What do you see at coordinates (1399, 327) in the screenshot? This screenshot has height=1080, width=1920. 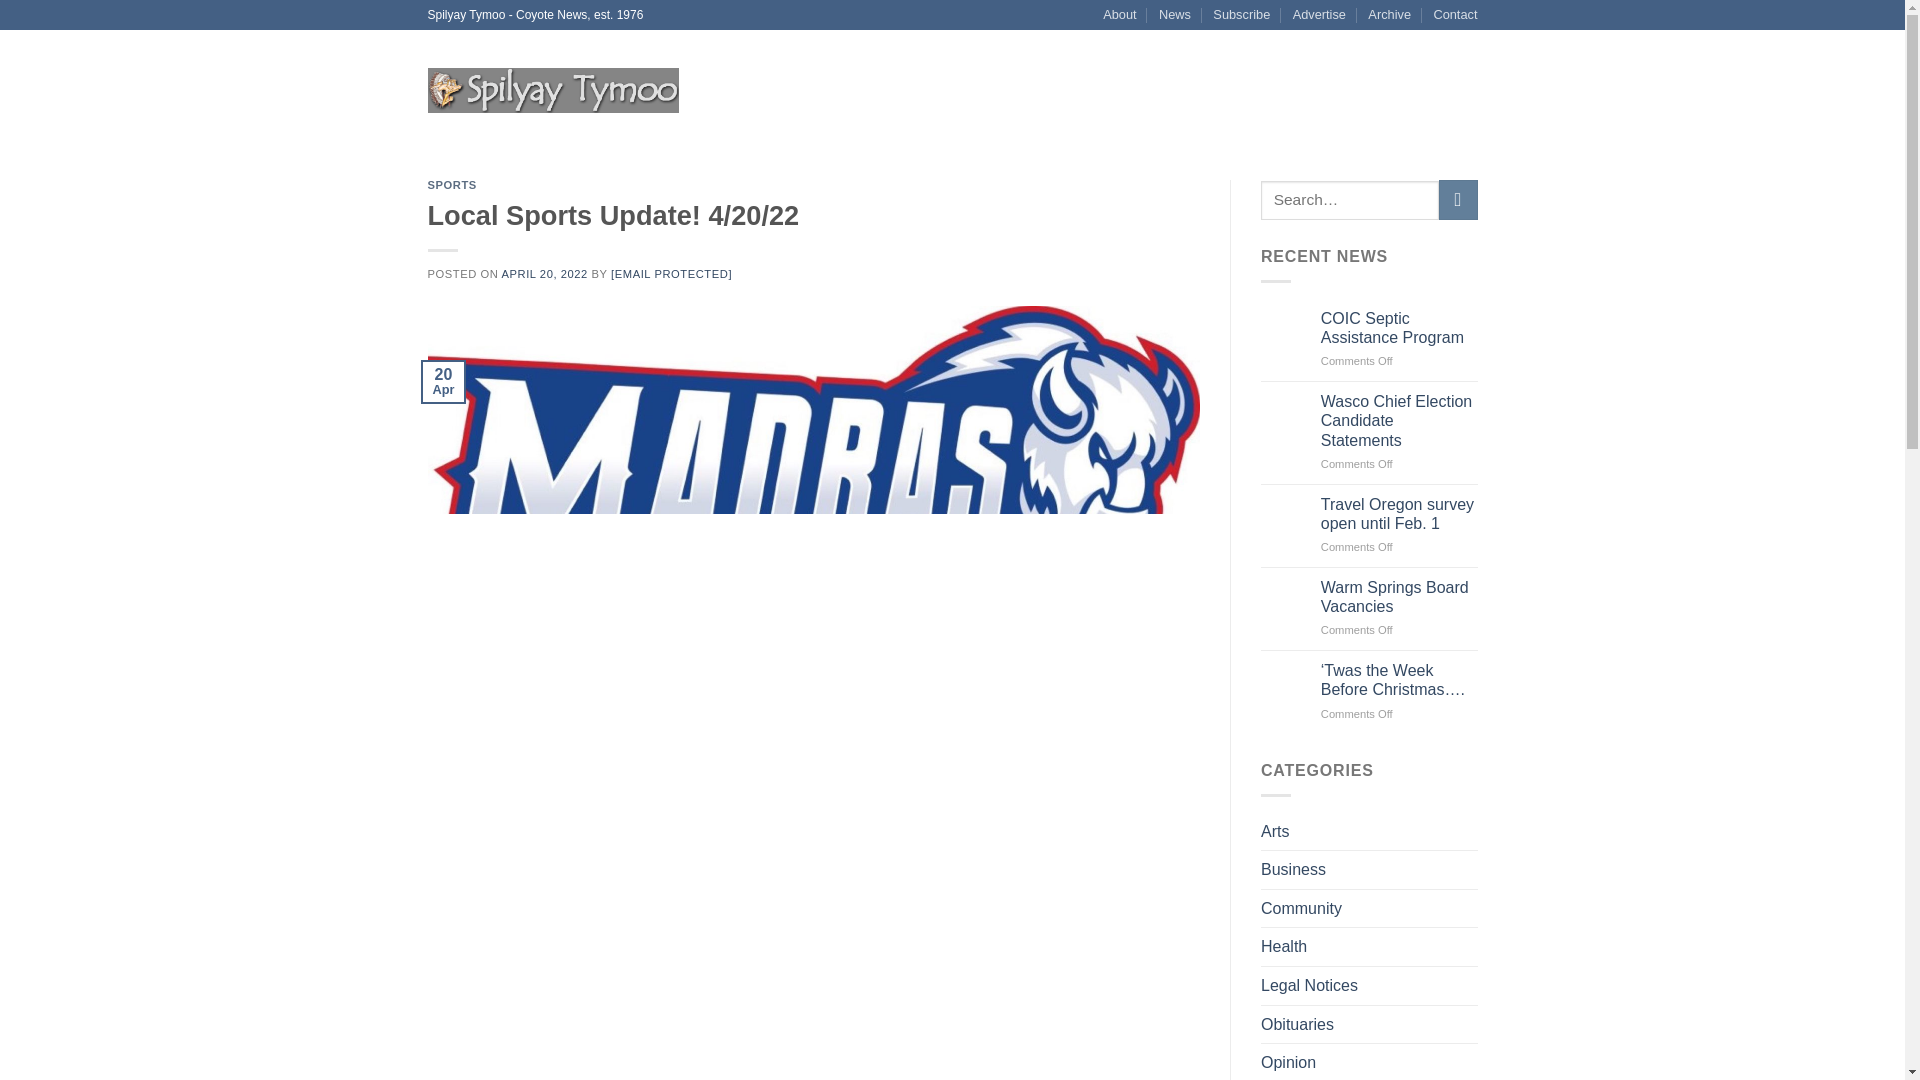 I see `COIC Septic Assistance Program` at bounding box center [1399, 327].